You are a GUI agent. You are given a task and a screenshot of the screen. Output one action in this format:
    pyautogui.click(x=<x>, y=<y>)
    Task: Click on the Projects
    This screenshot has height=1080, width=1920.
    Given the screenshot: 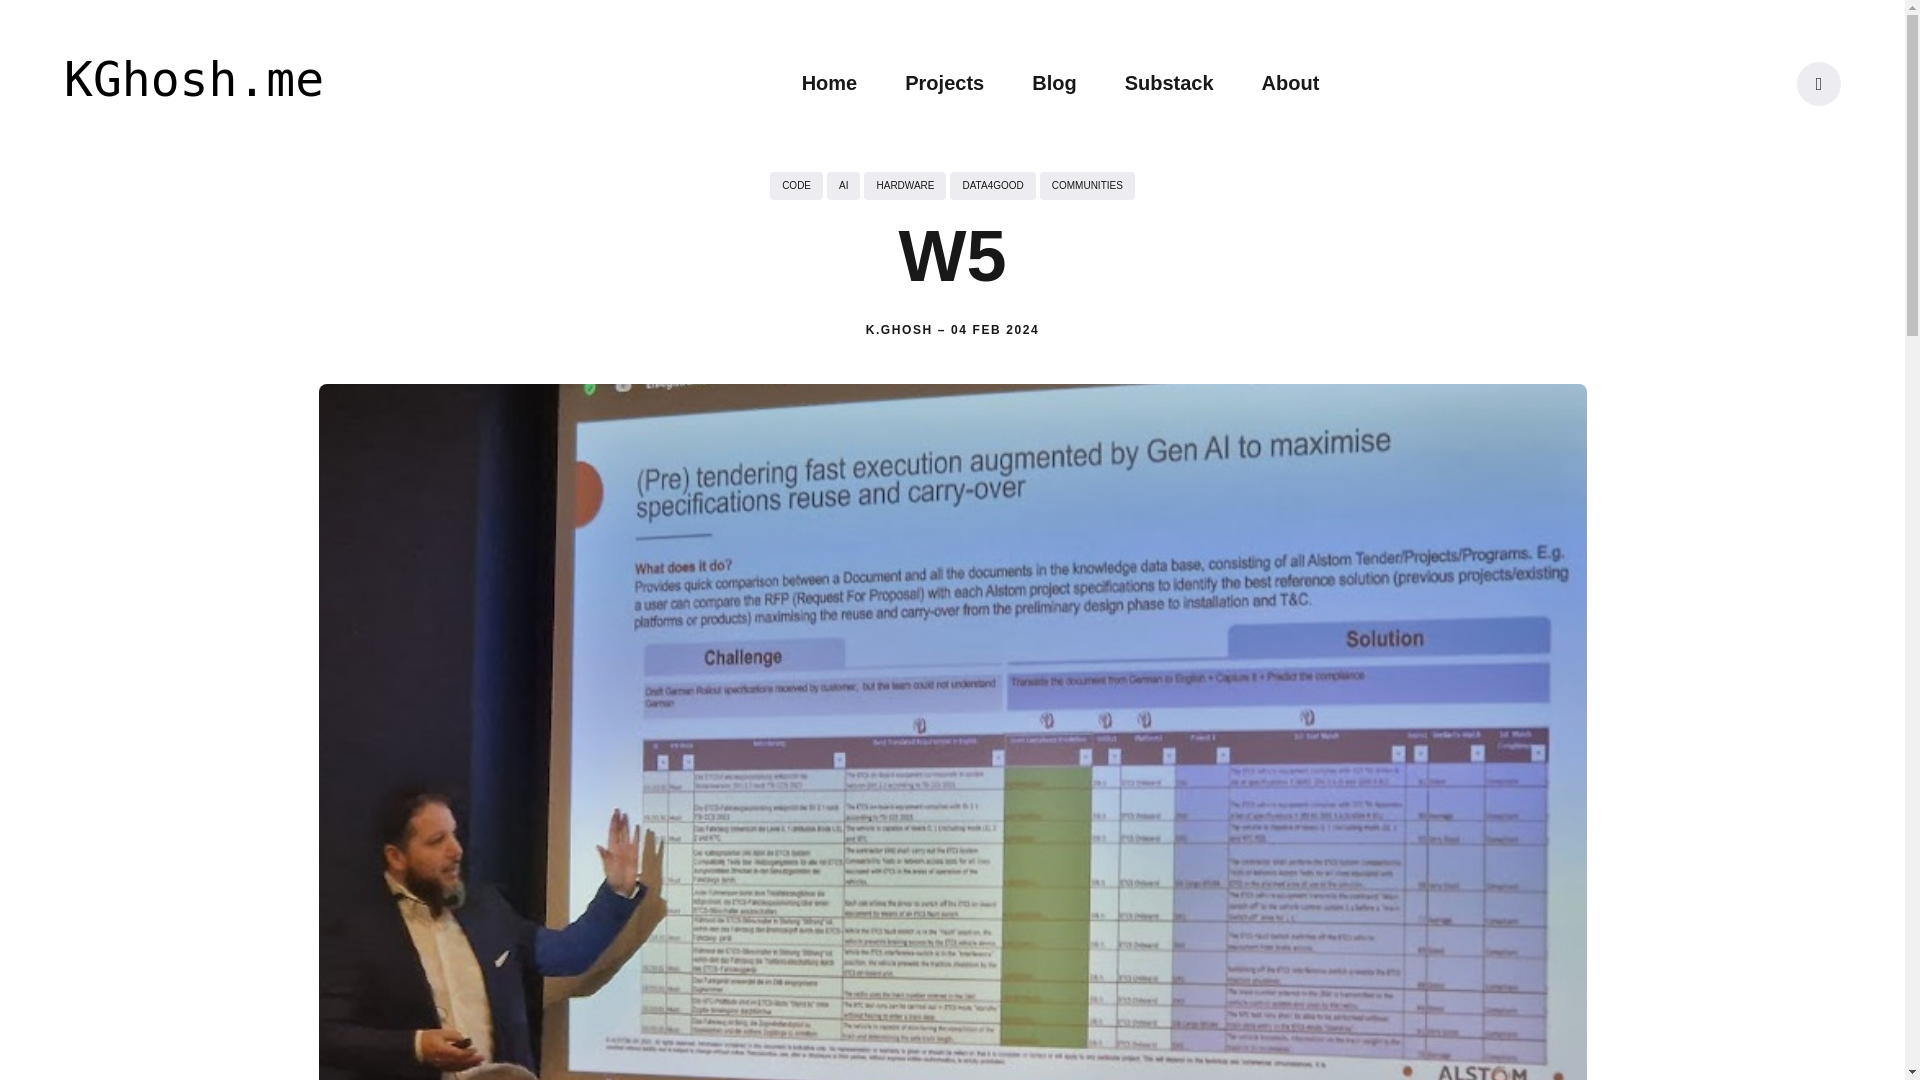 What is the action you would take?
    pyautogui.click(x=944, y=82)
    